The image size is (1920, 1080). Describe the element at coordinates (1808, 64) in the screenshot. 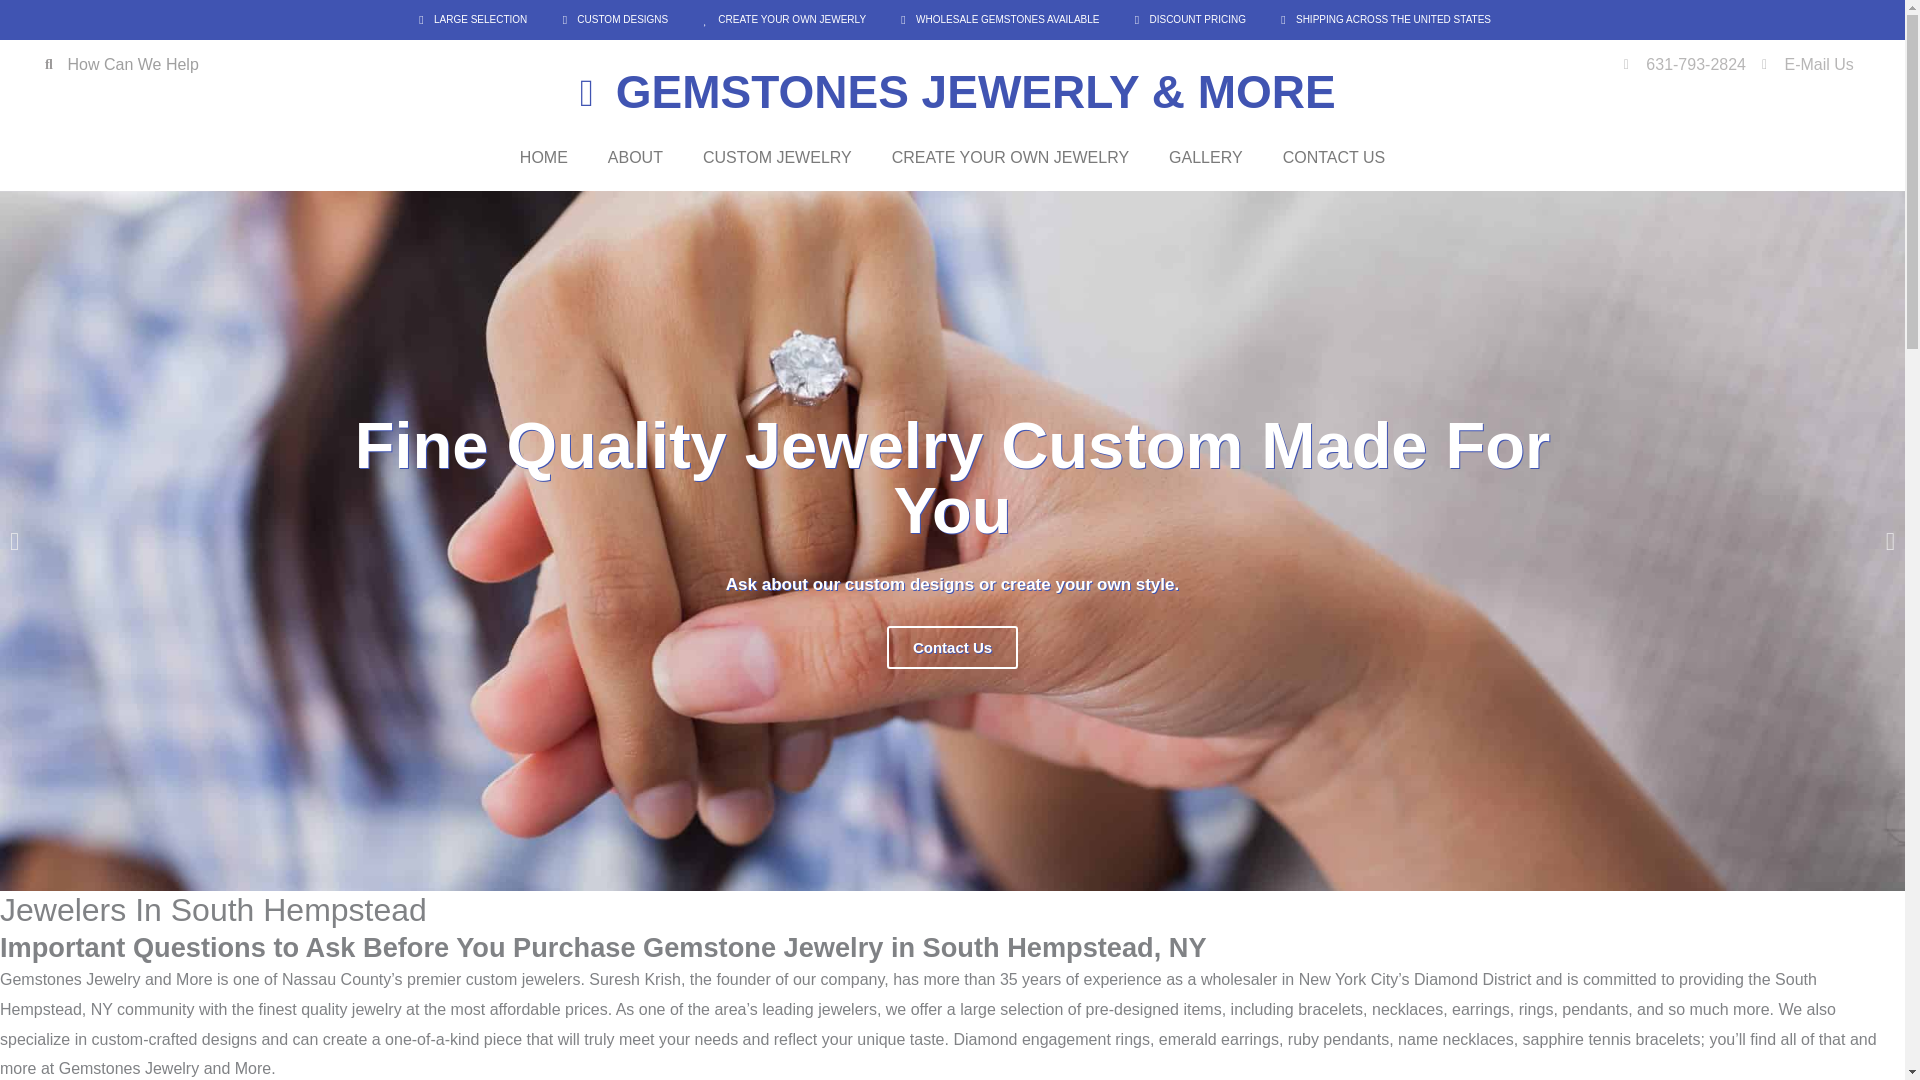

I see `E-Mail Us` at that location.